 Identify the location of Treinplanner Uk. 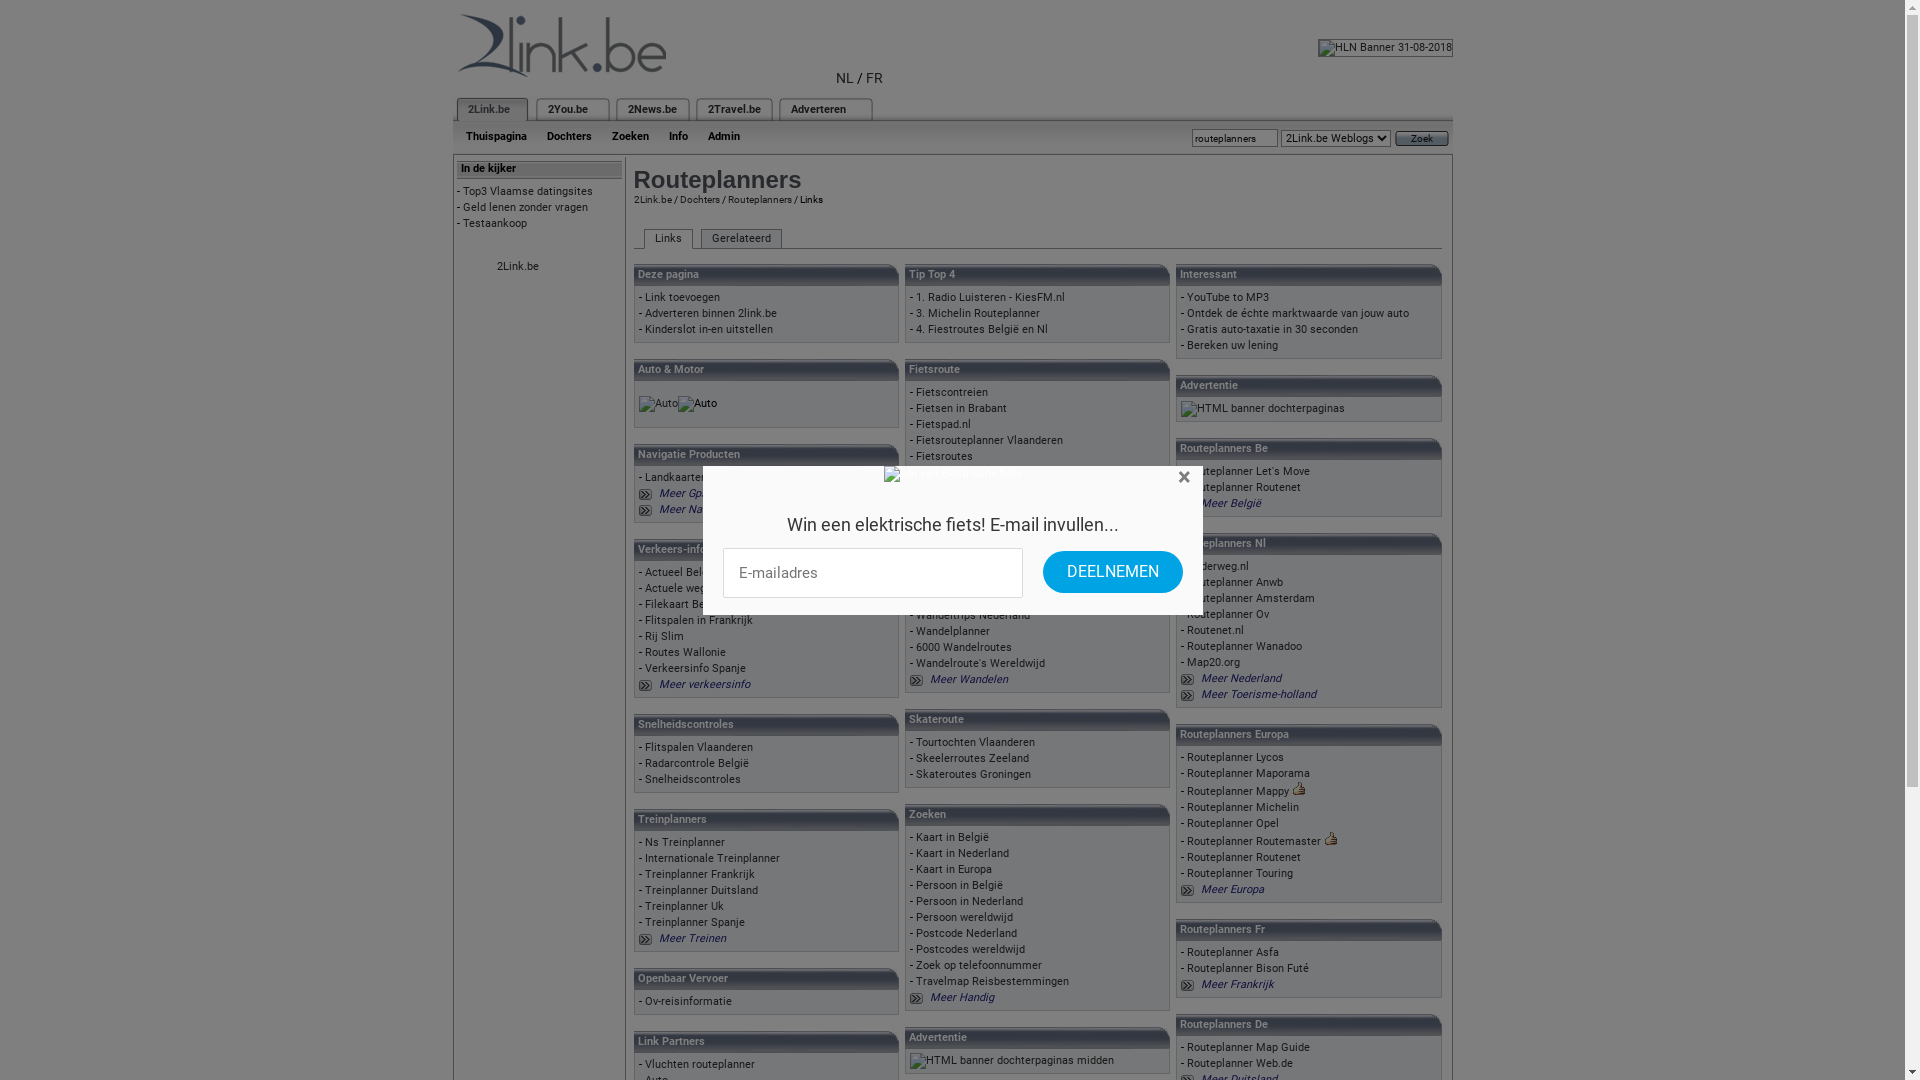
(684, 906).